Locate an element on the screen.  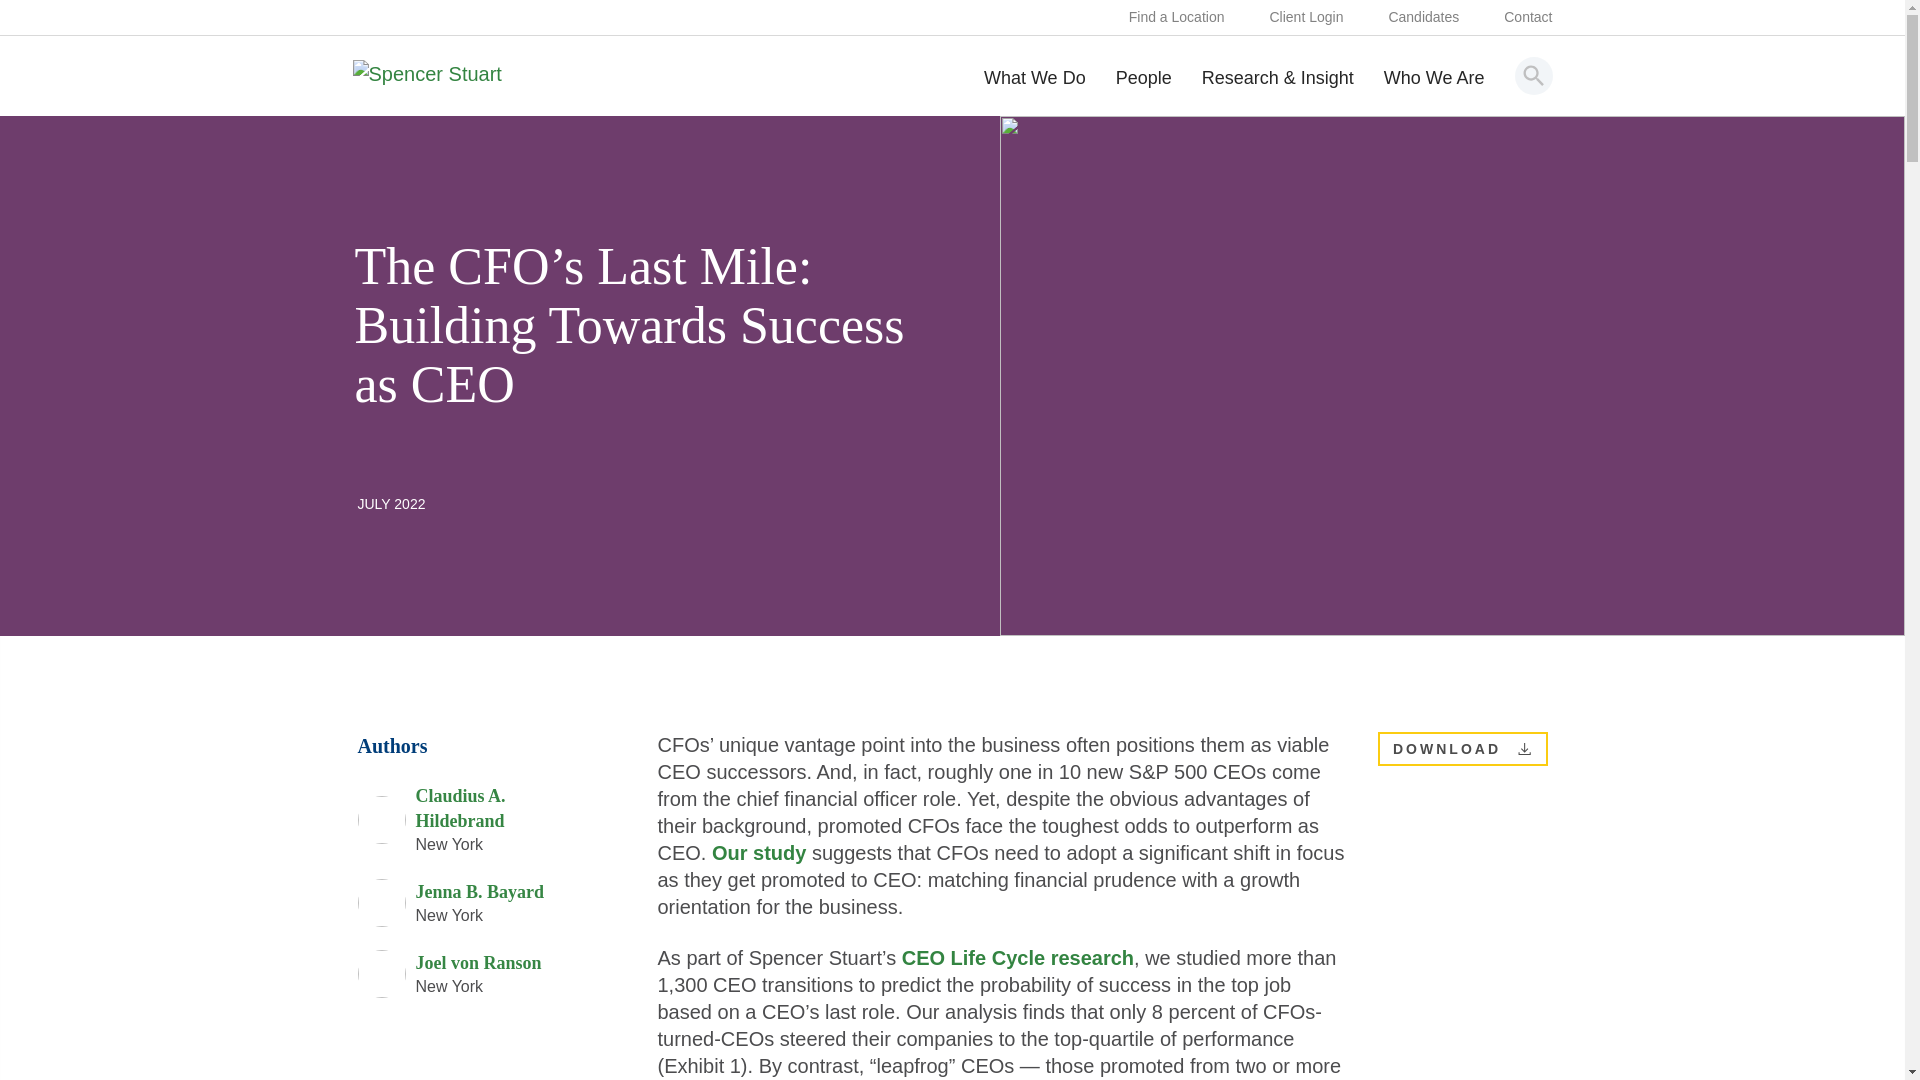
Contact is located at coordinates (1527, 18).